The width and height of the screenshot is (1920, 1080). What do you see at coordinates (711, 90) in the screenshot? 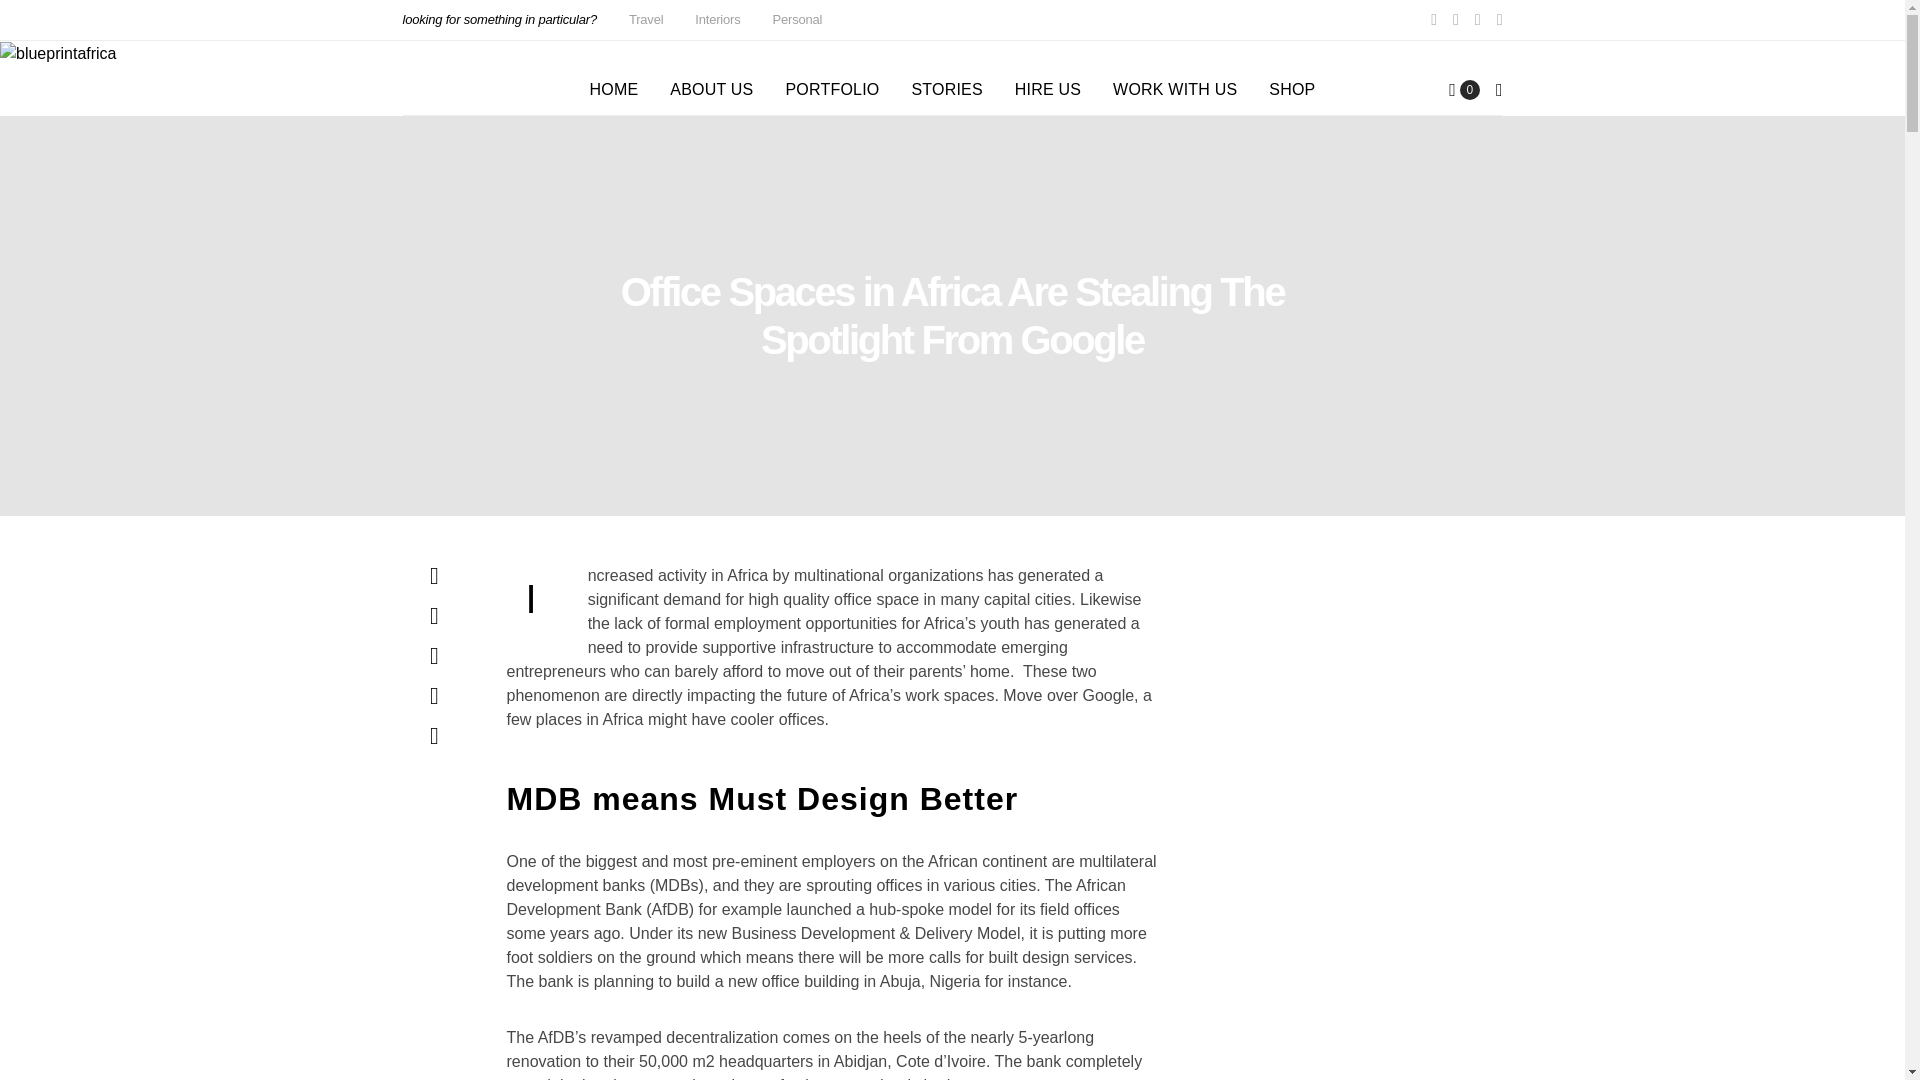
I see `ABOUT US` at bounding box center [711, 90].